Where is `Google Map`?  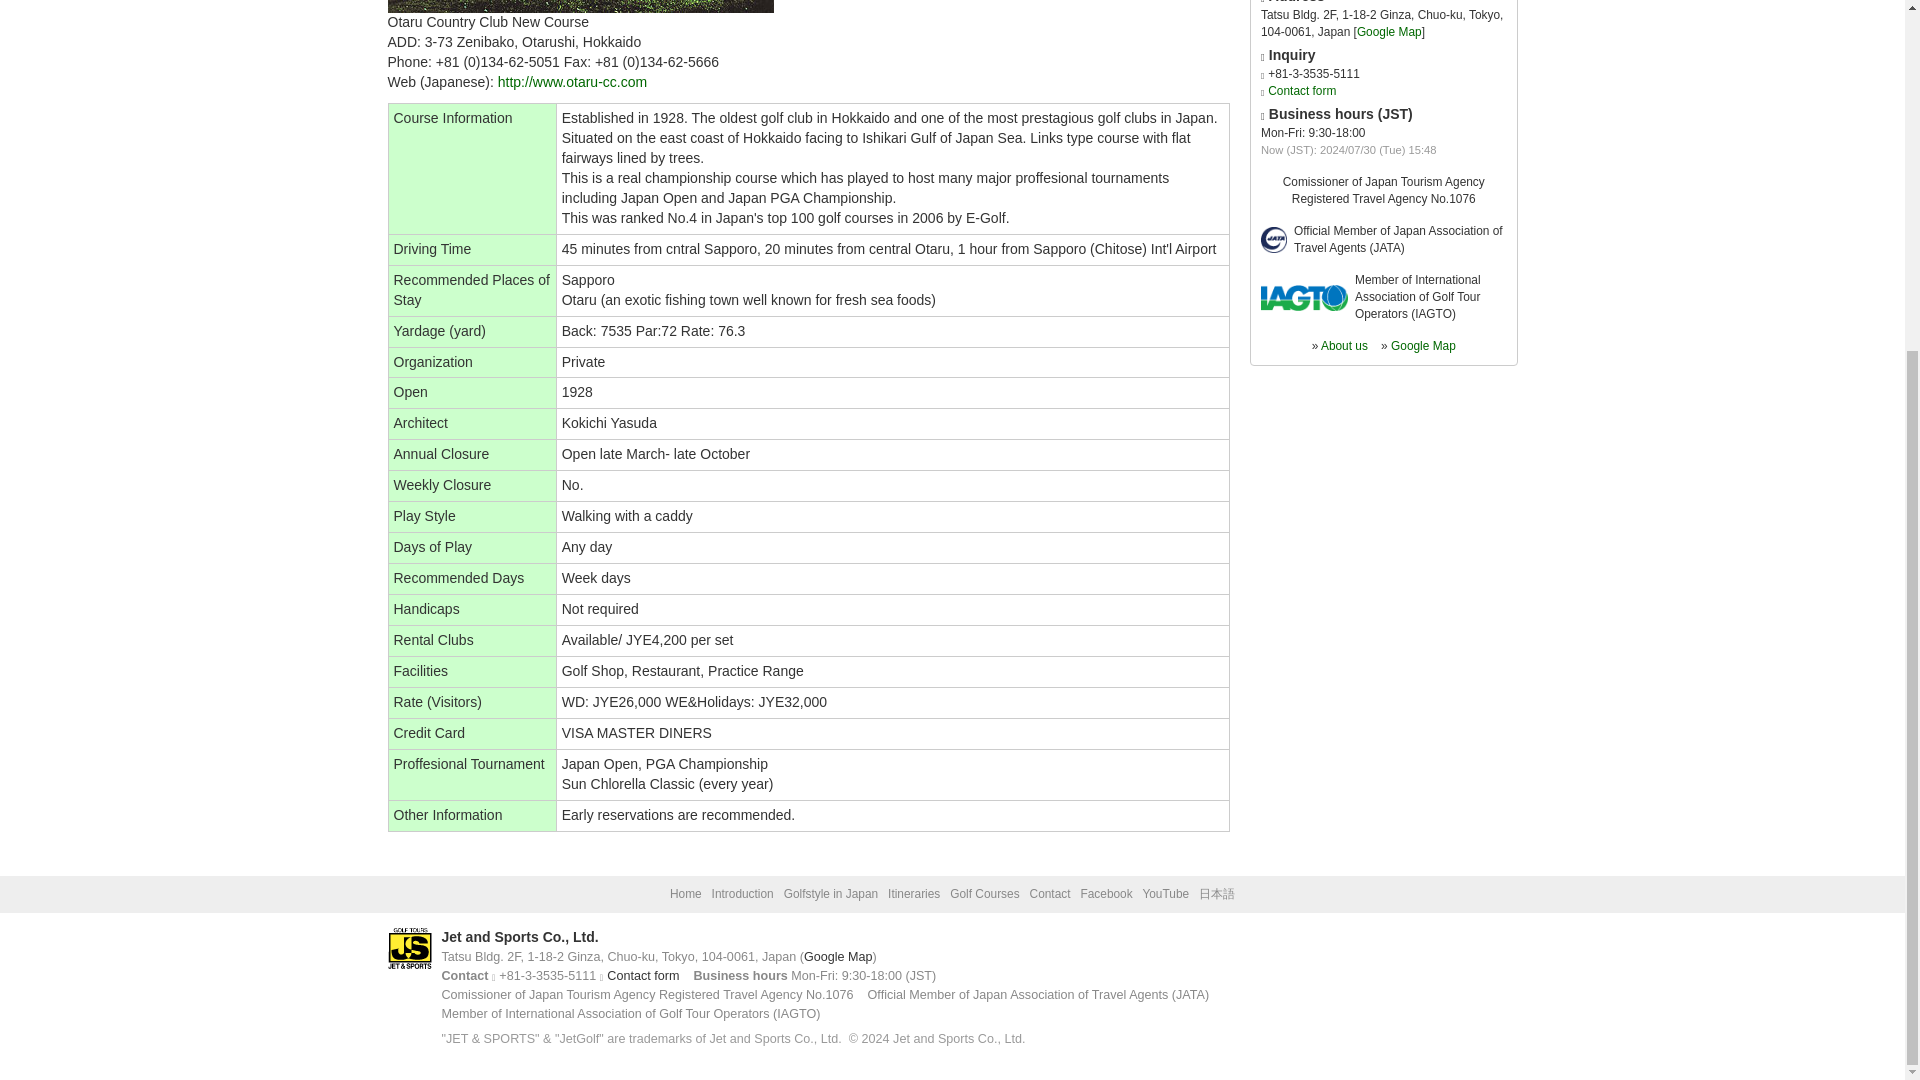
Google Map is located at coordinates (1390, 31).